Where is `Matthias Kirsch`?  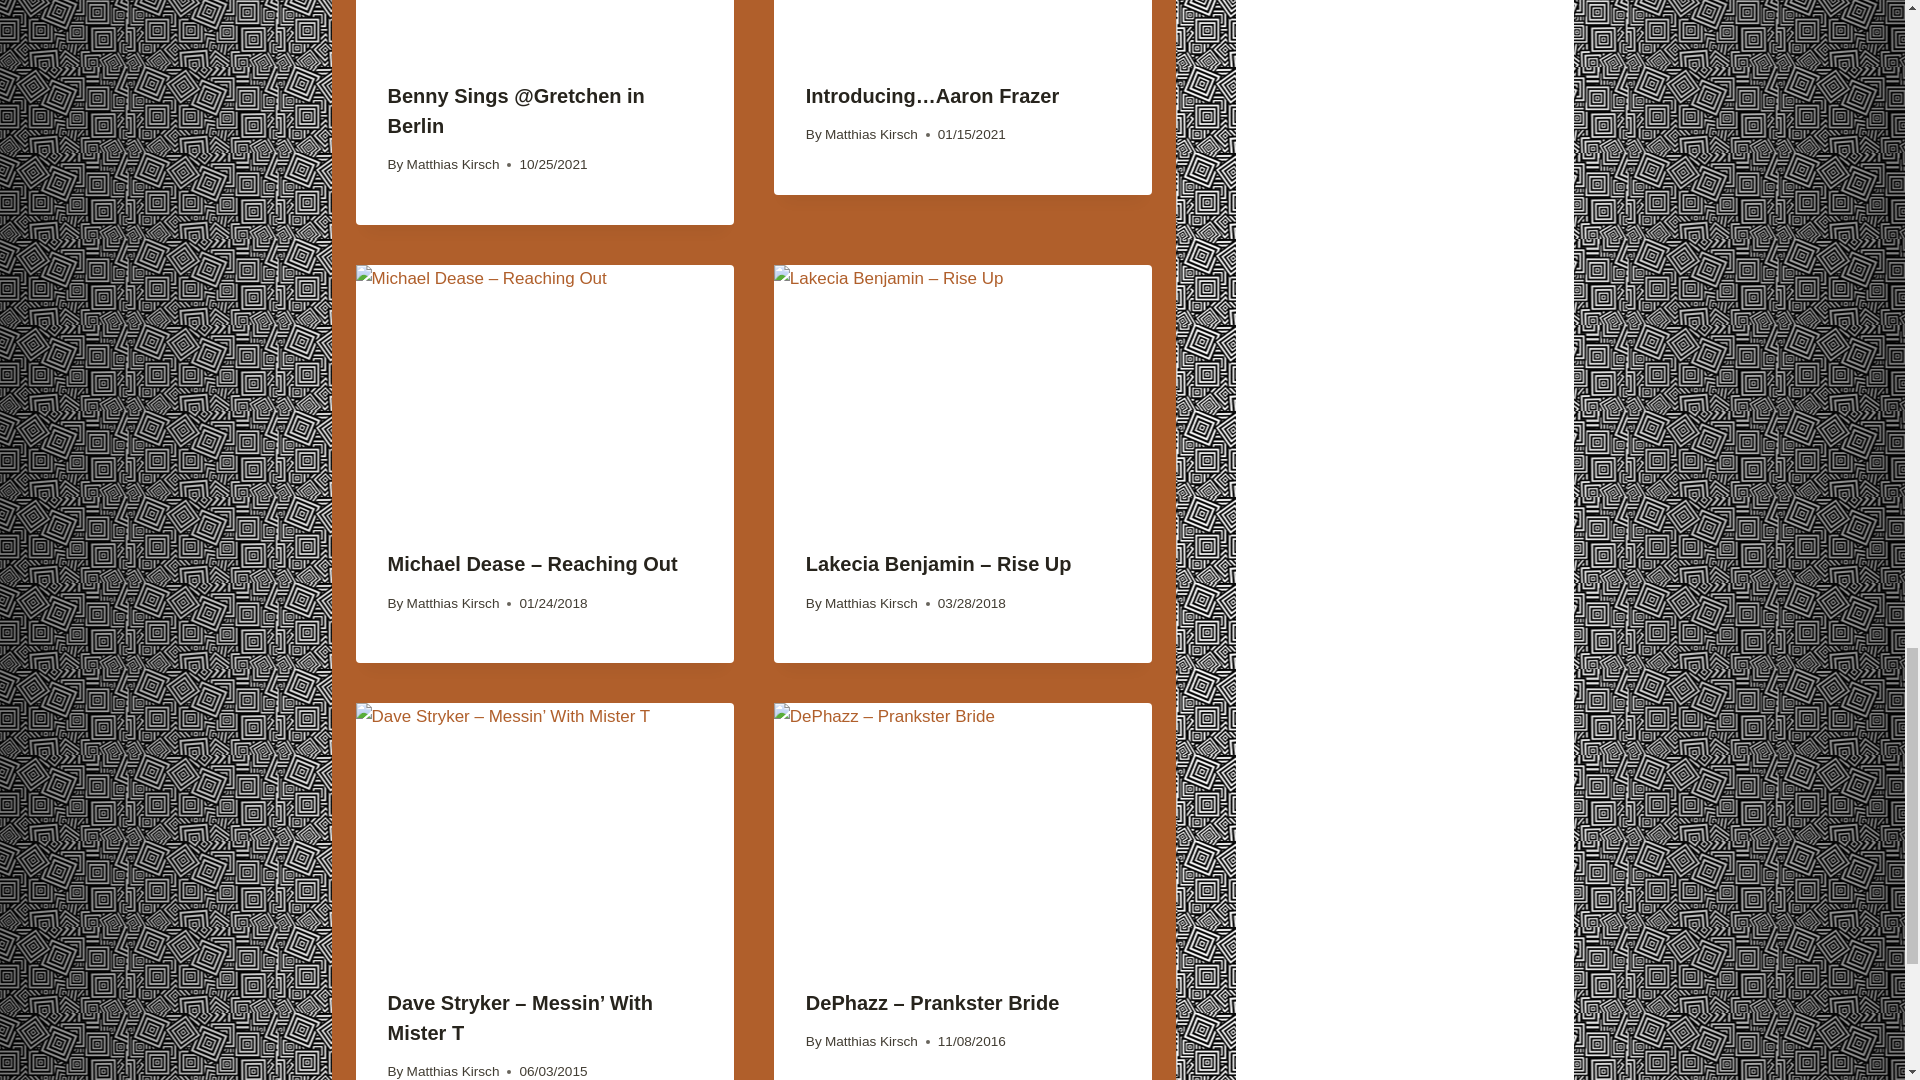 Matthias Kirsch is located at coordinates (453, 604).